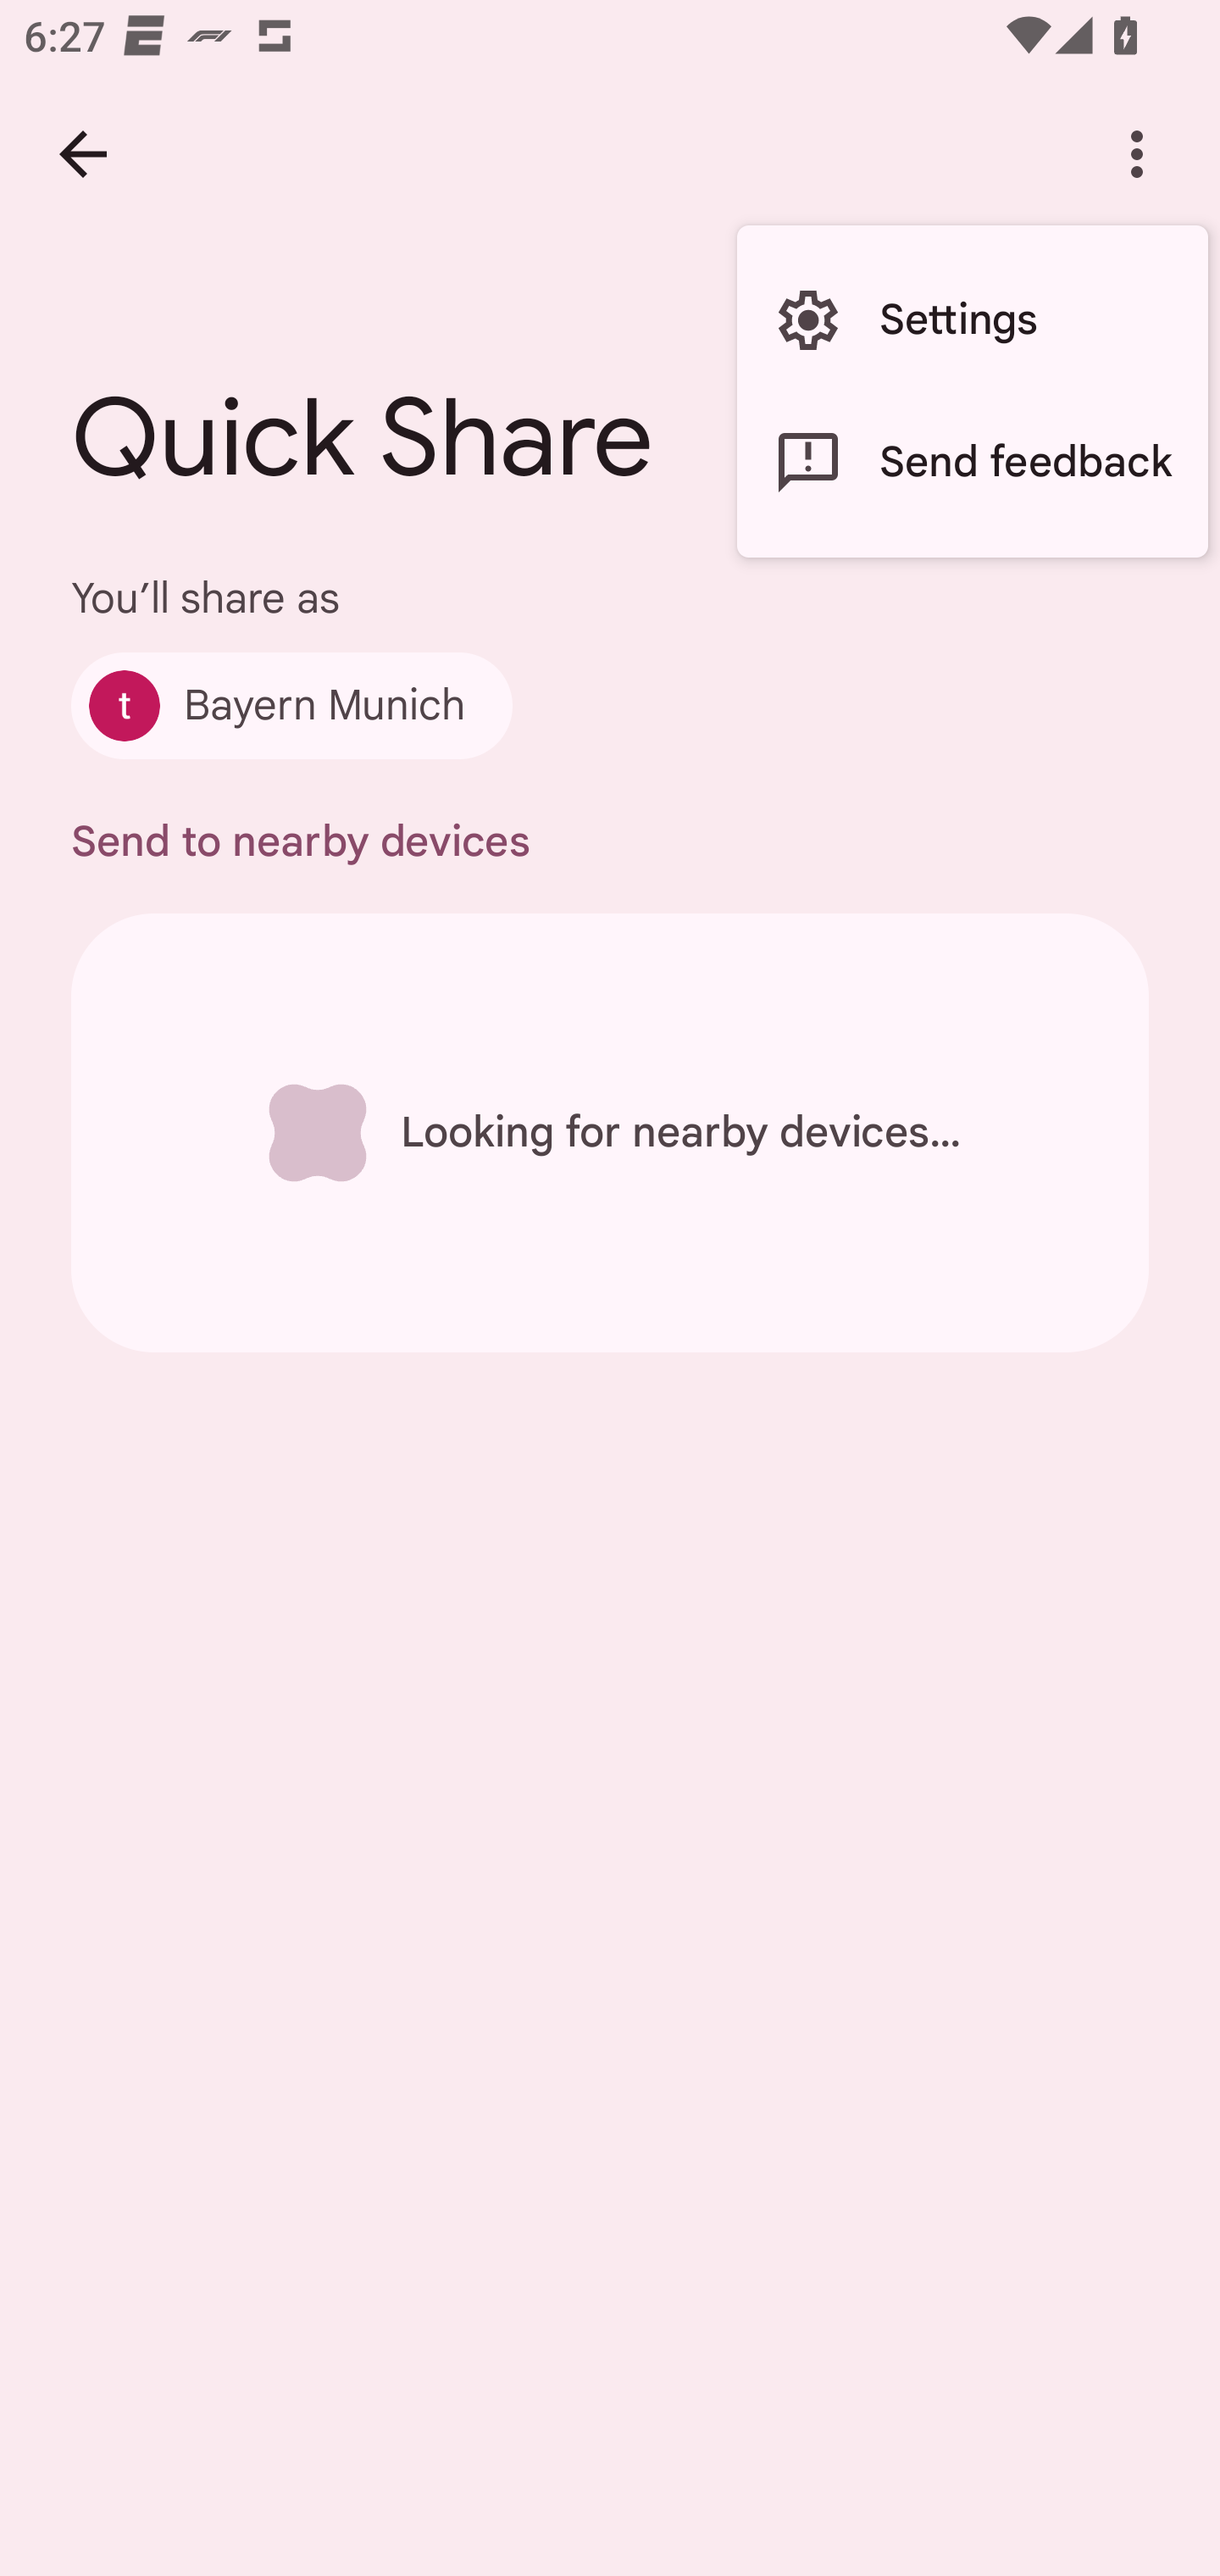 Image resolution: width=1220 pixels, height=2576 pixels. Describe the element at coordinates (972, 320) in the screenshot. I see `Settings` at that location.